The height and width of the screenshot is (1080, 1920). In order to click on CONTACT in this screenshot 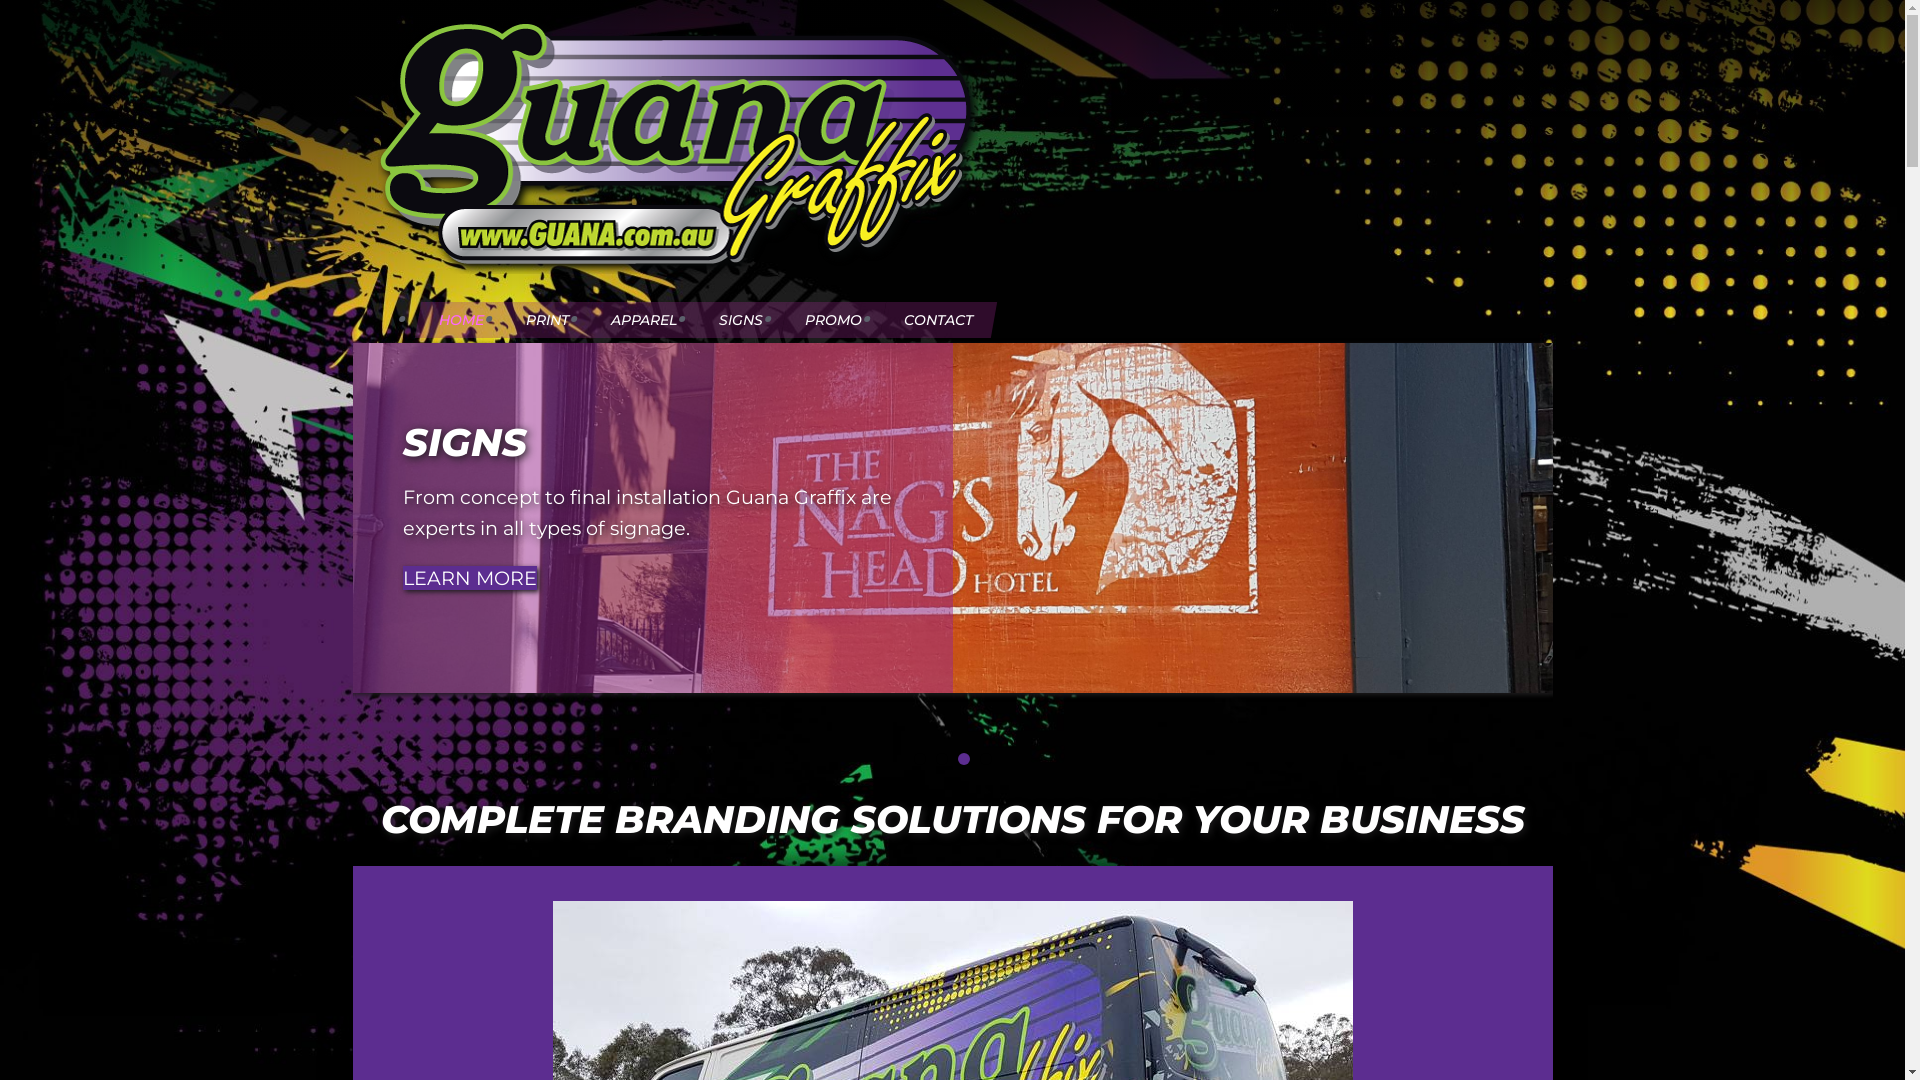, I will do `click(938, 320)`.